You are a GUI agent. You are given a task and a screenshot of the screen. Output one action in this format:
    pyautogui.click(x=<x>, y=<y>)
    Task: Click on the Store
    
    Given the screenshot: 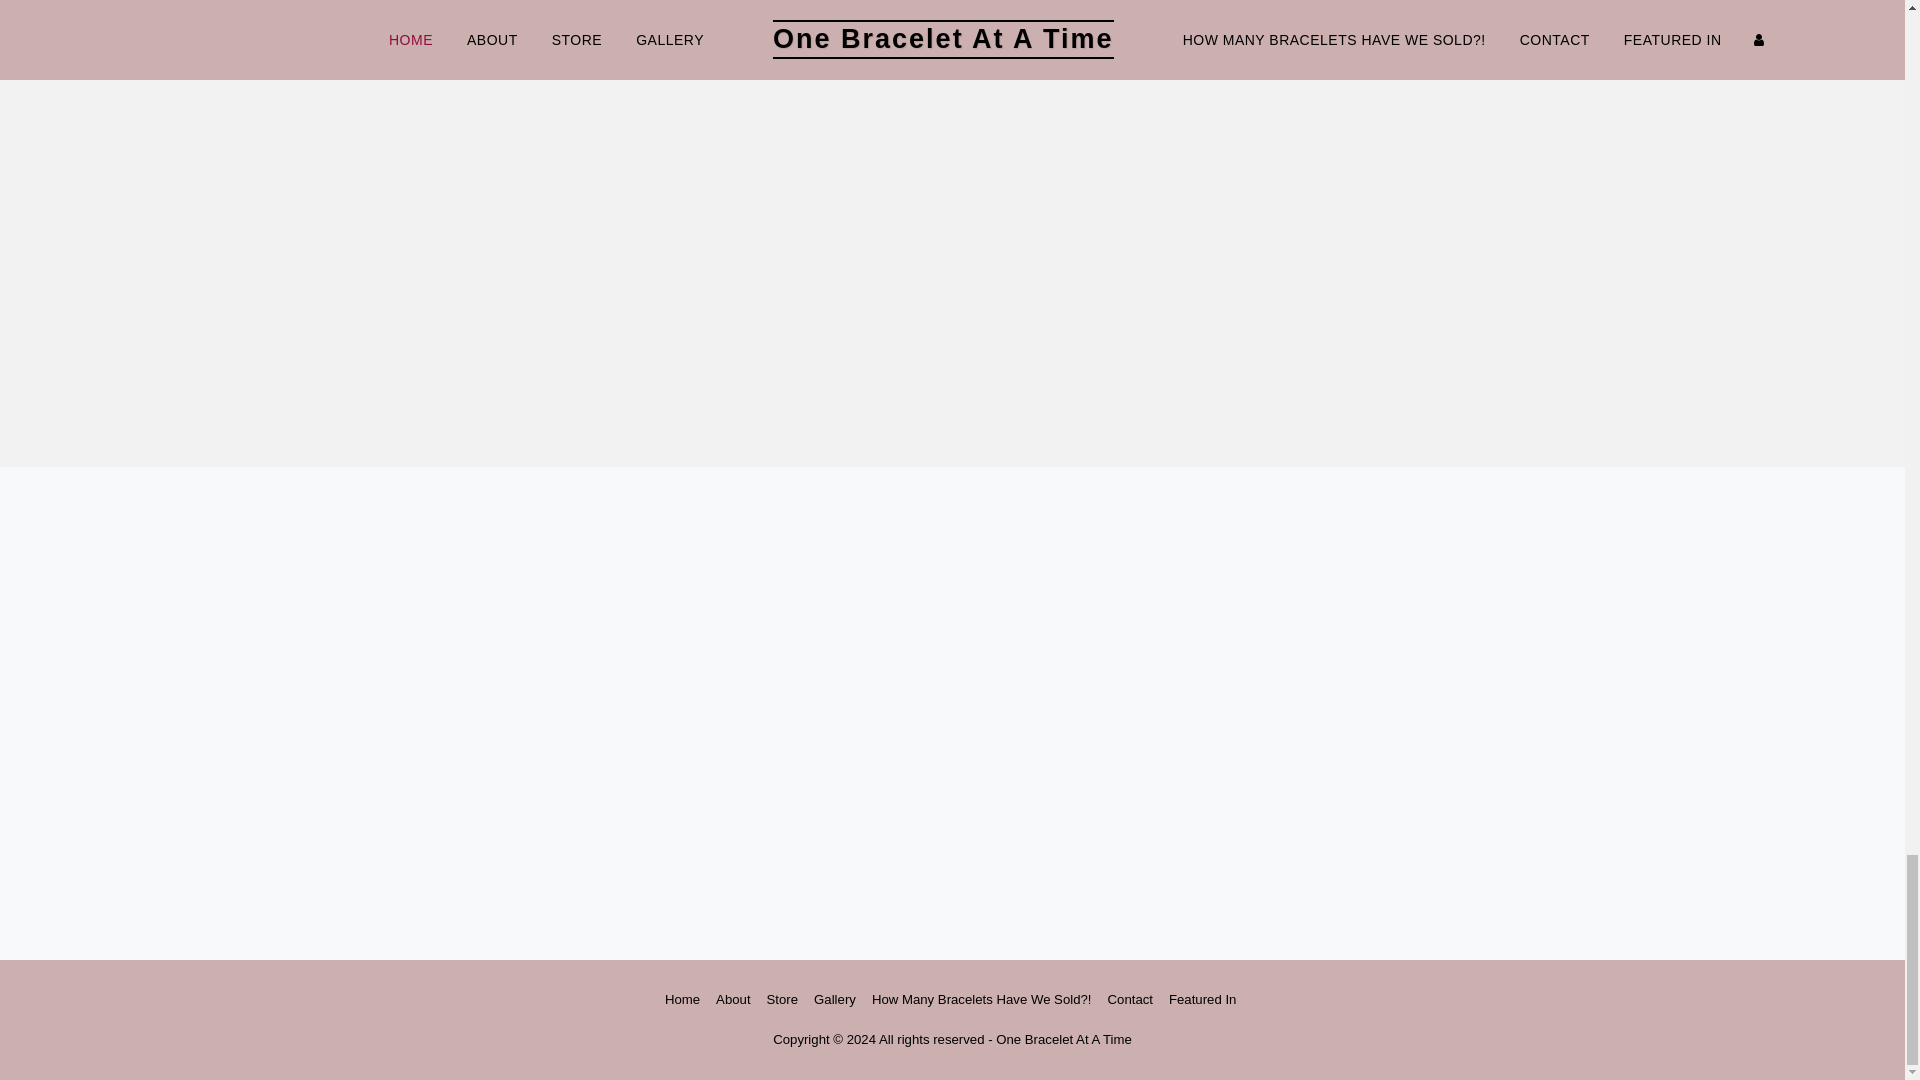 What is the action you would take?
    pyautogui.click(x=782, y=1000)
    